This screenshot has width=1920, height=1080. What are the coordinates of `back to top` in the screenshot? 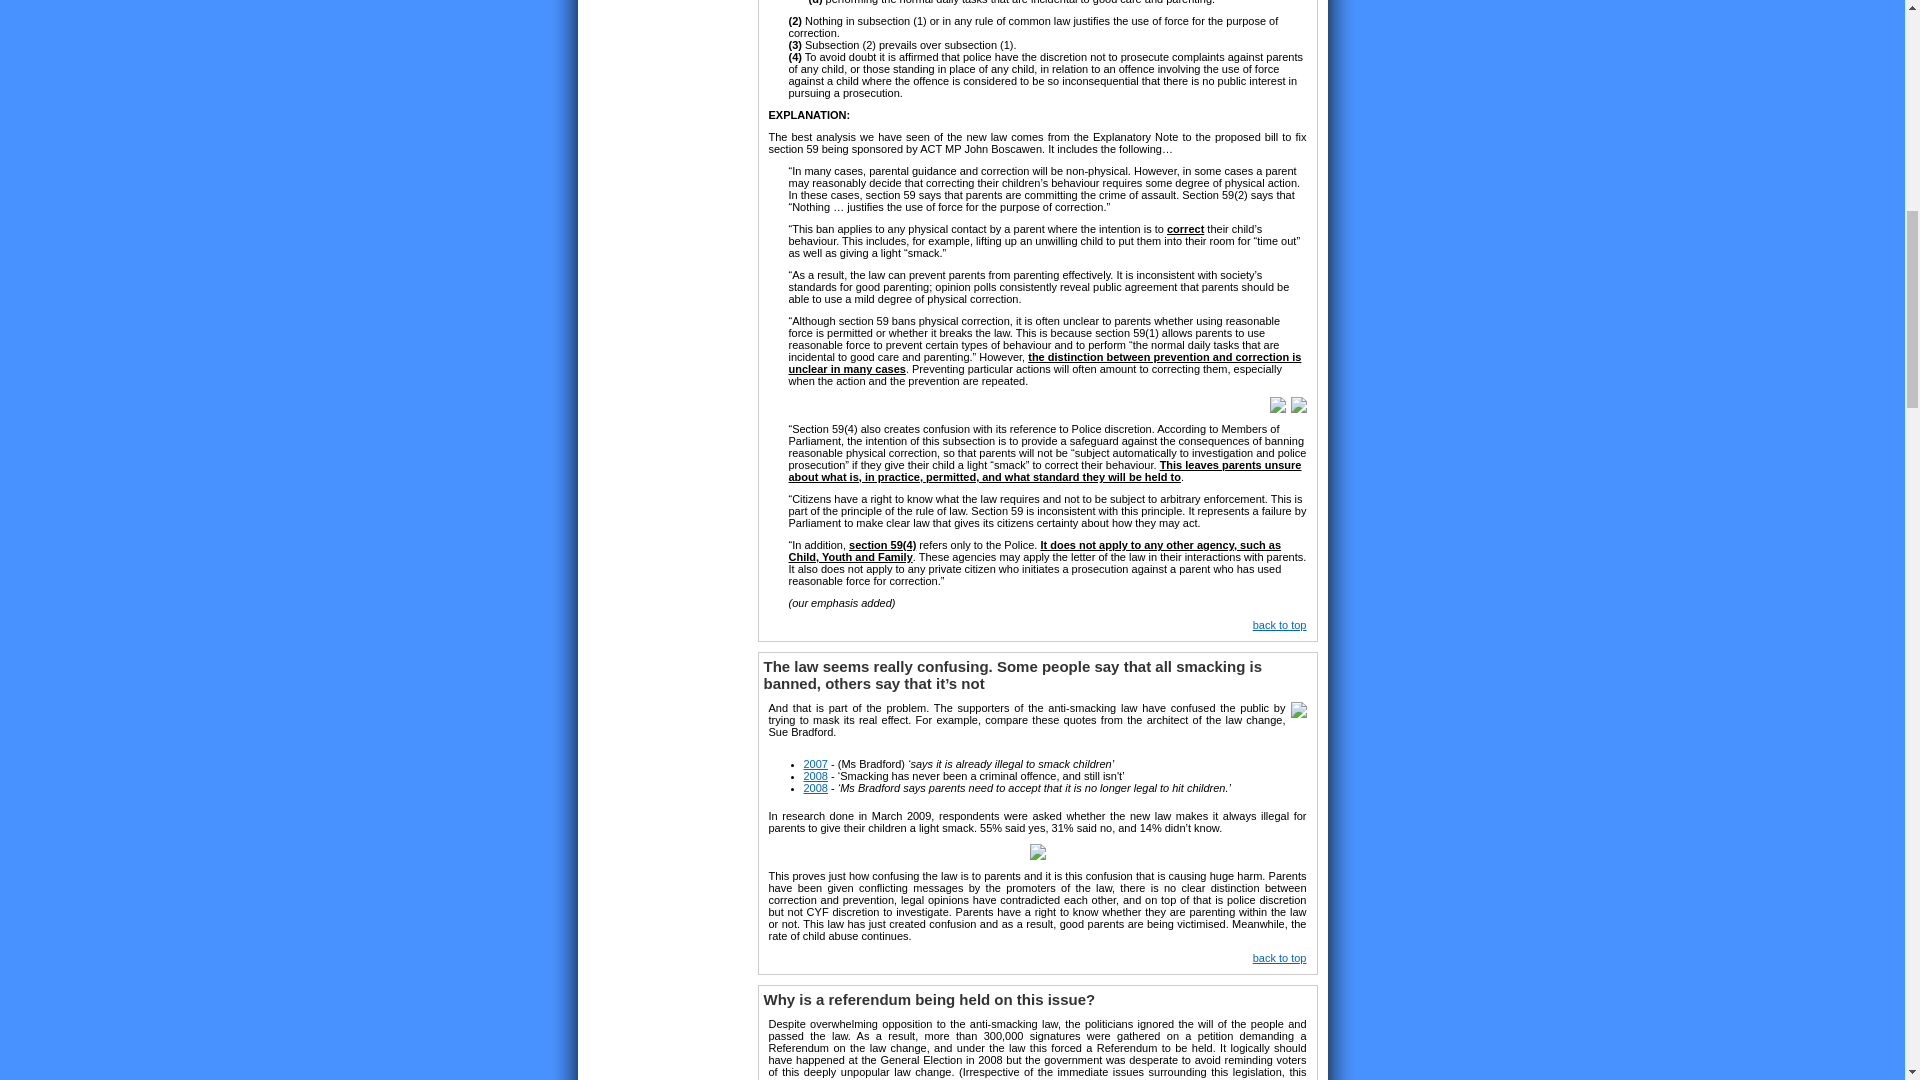 It's located at (1280, 624).